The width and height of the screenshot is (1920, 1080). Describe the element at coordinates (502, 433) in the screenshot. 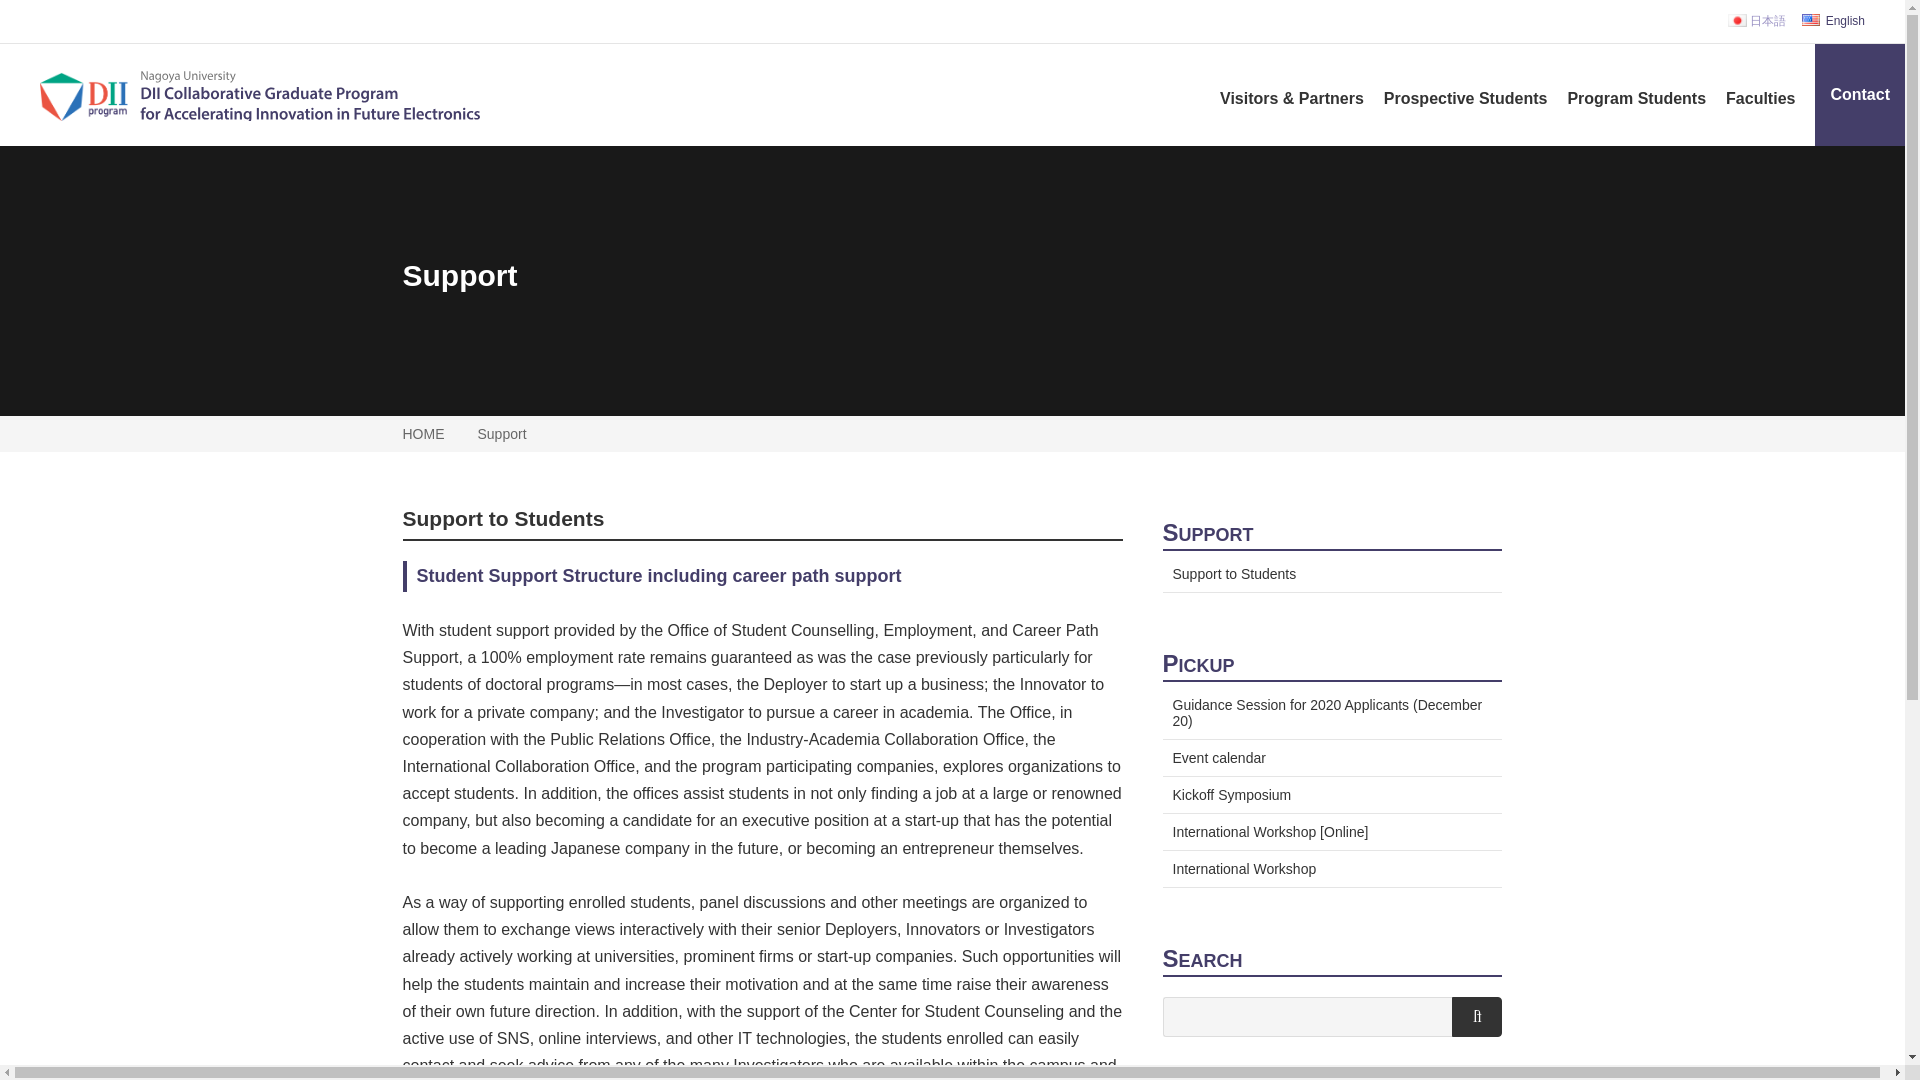

I see `Support` at that location.